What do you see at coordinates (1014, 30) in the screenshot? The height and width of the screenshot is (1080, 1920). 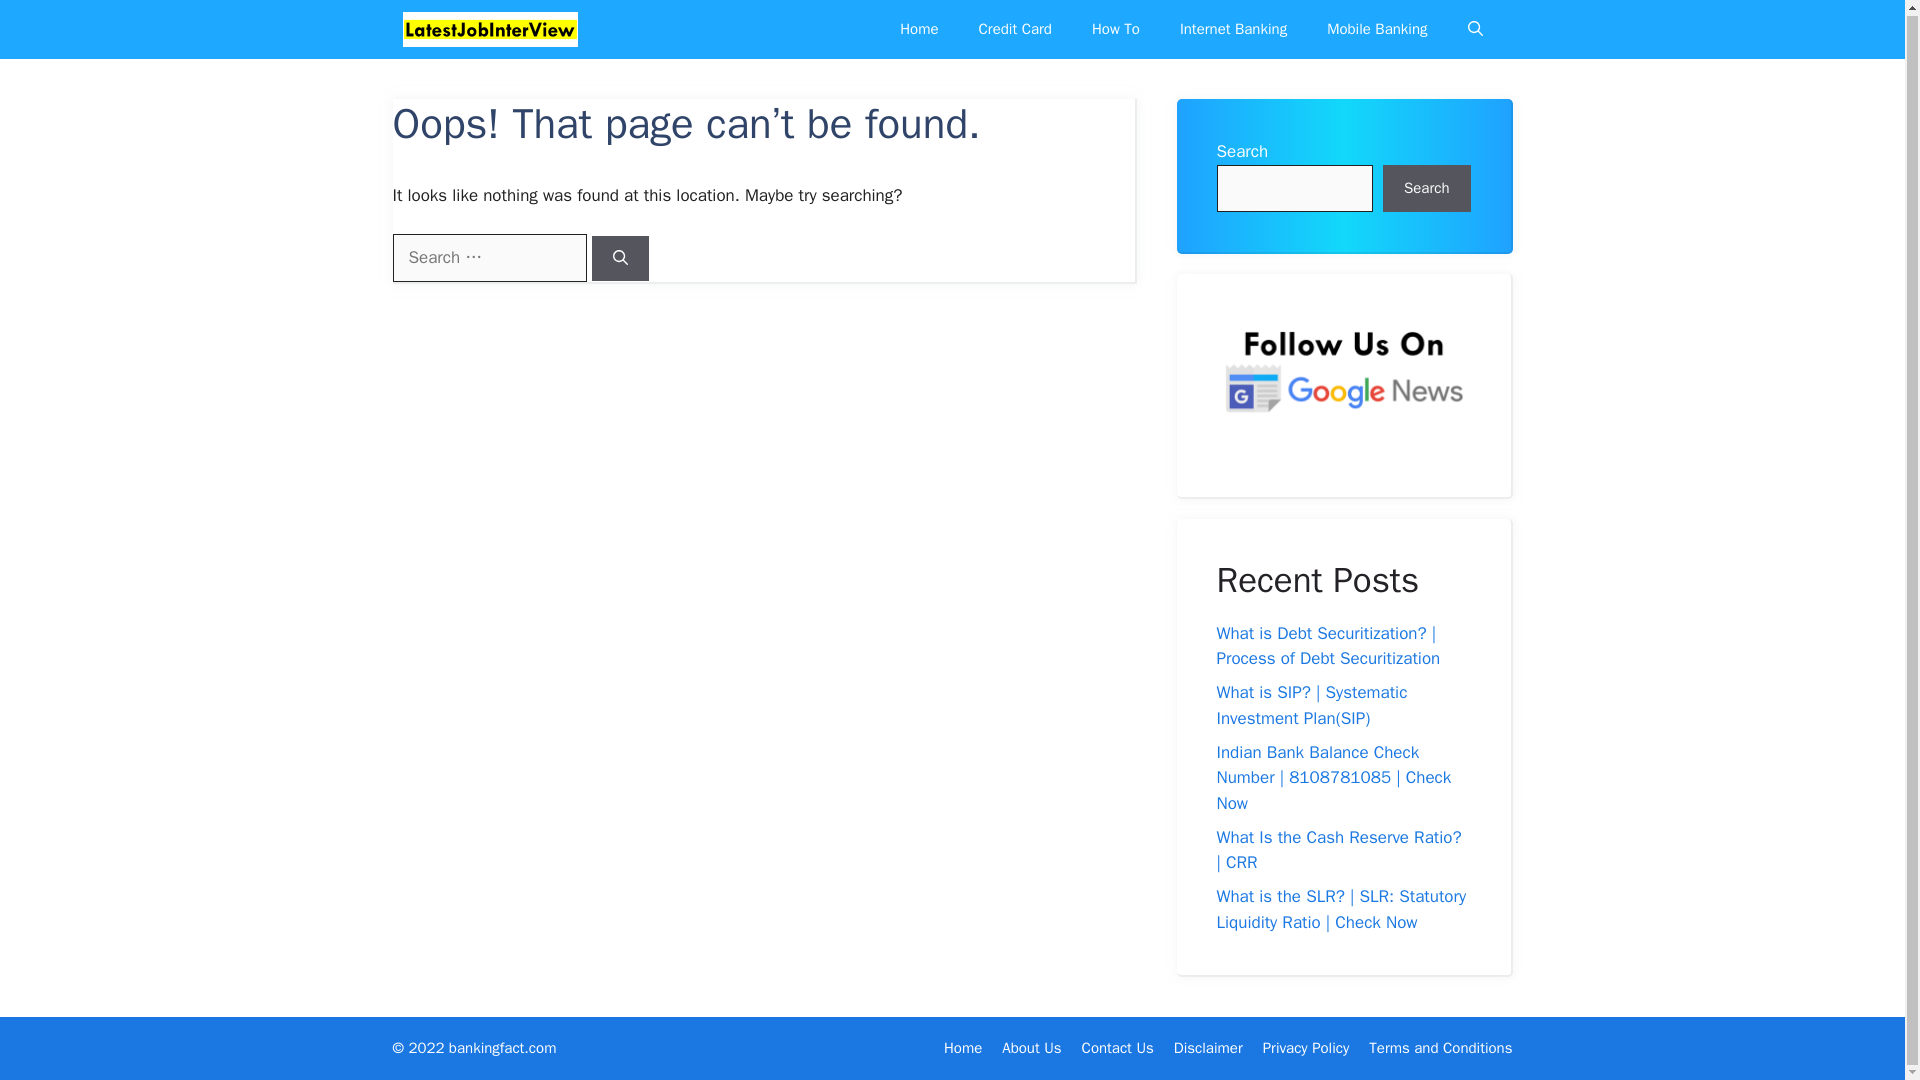 I see `Credit Card` at bounding box center [1014, 30].